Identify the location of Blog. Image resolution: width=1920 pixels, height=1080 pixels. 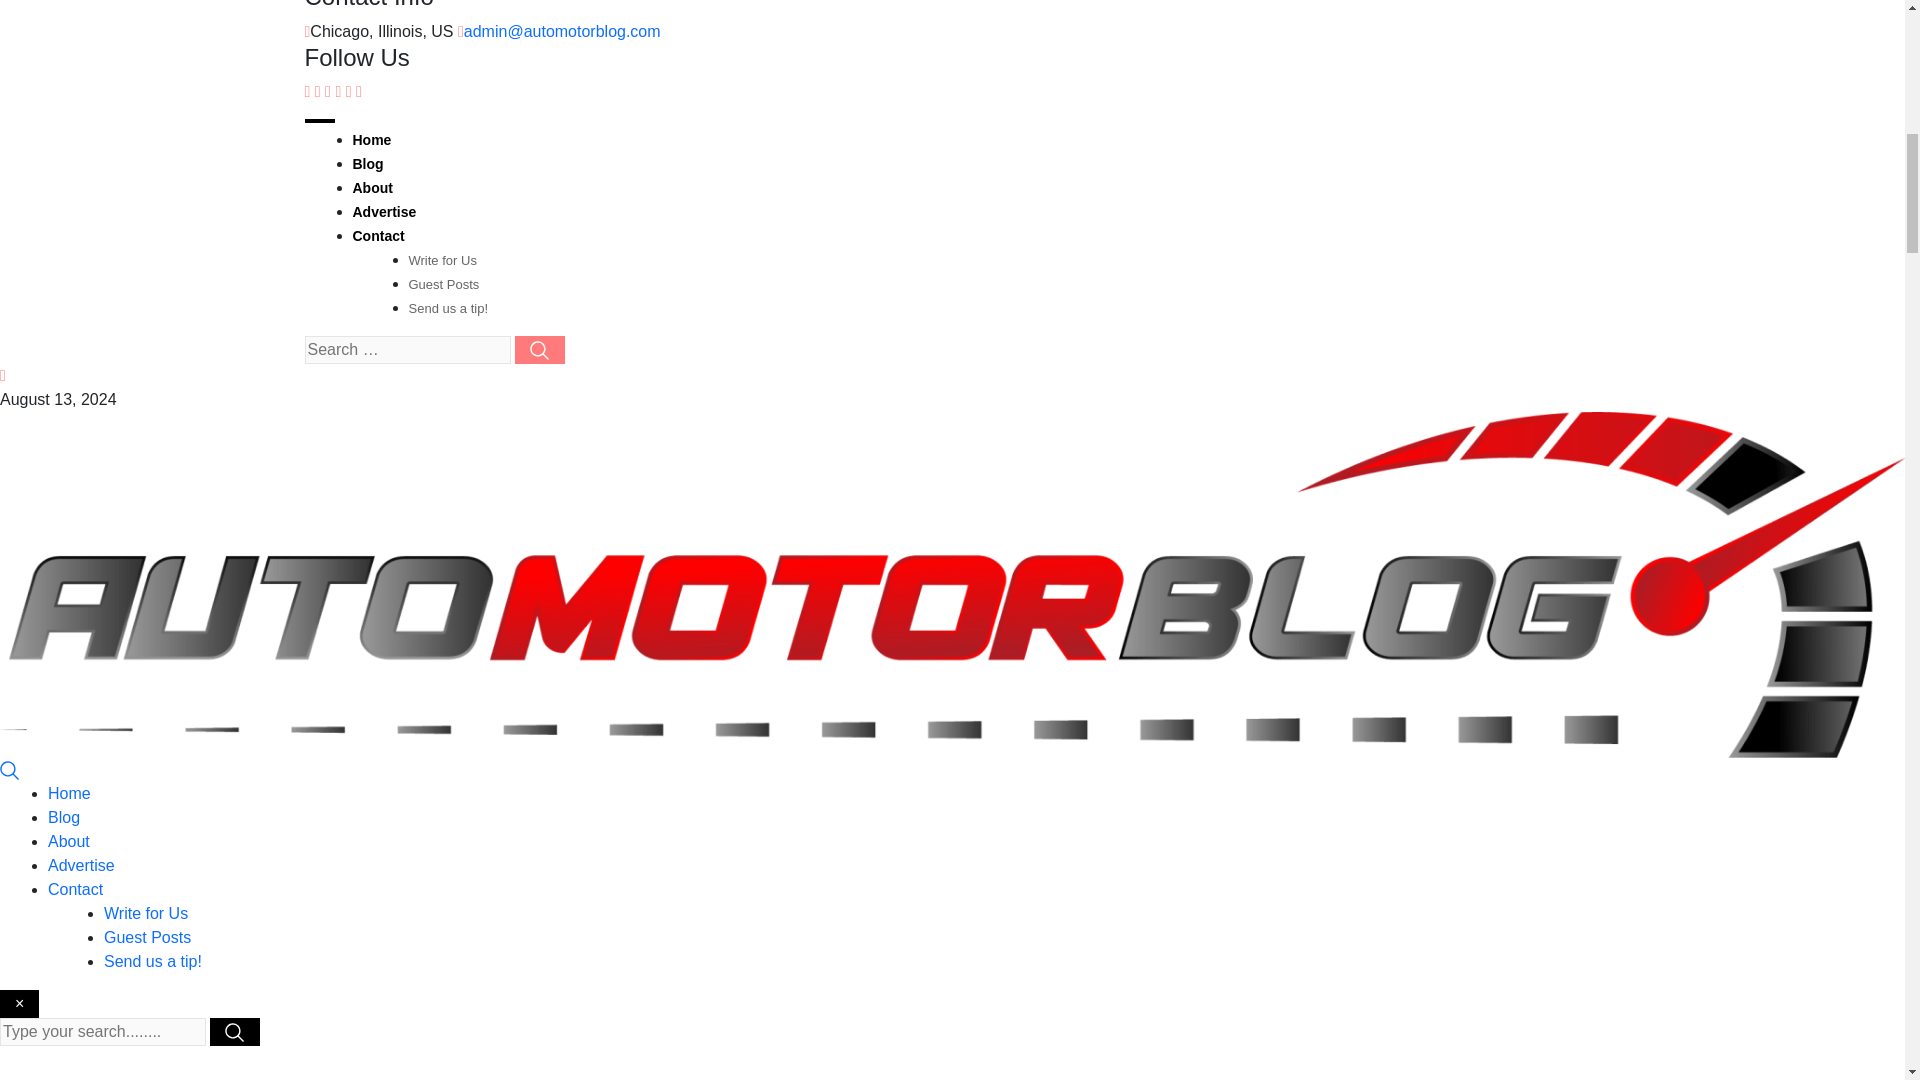
(64, 817).